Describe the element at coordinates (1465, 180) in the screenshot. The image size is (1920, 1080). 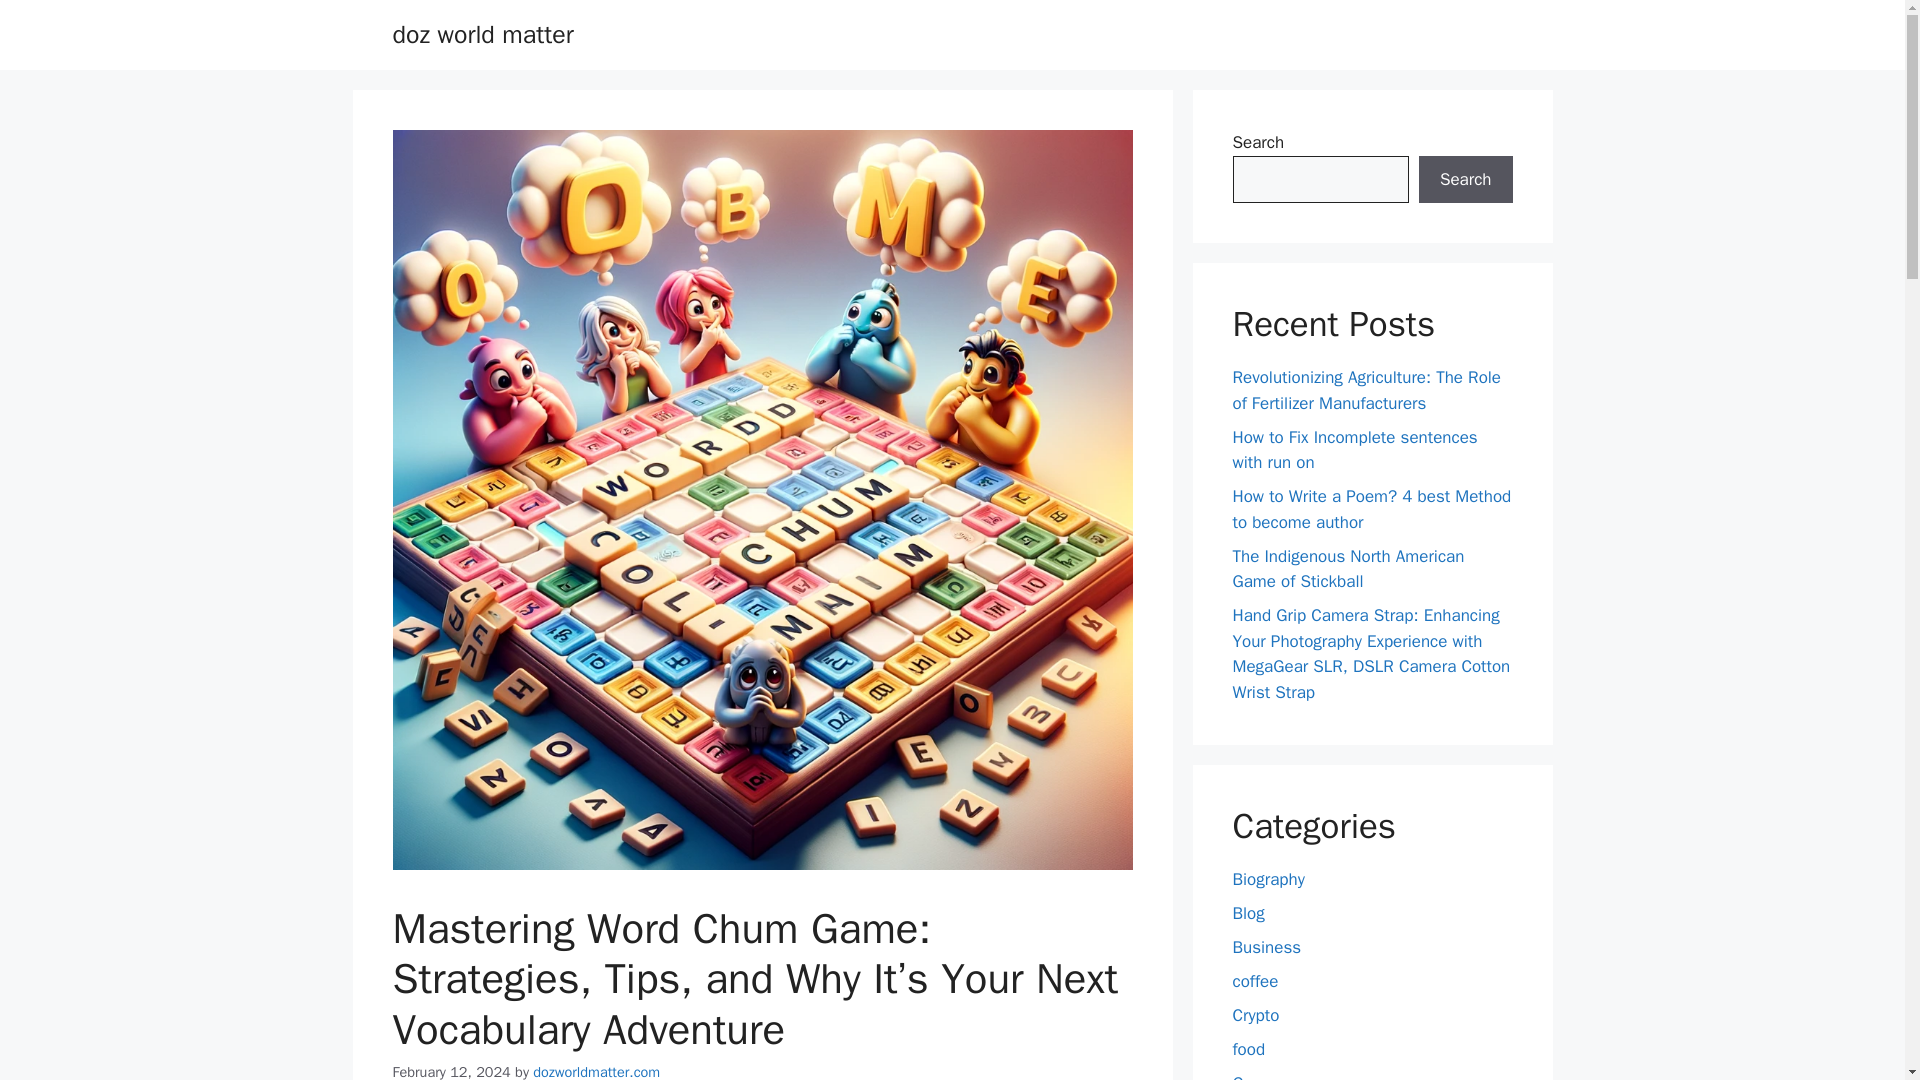
I see `Search` at that location.